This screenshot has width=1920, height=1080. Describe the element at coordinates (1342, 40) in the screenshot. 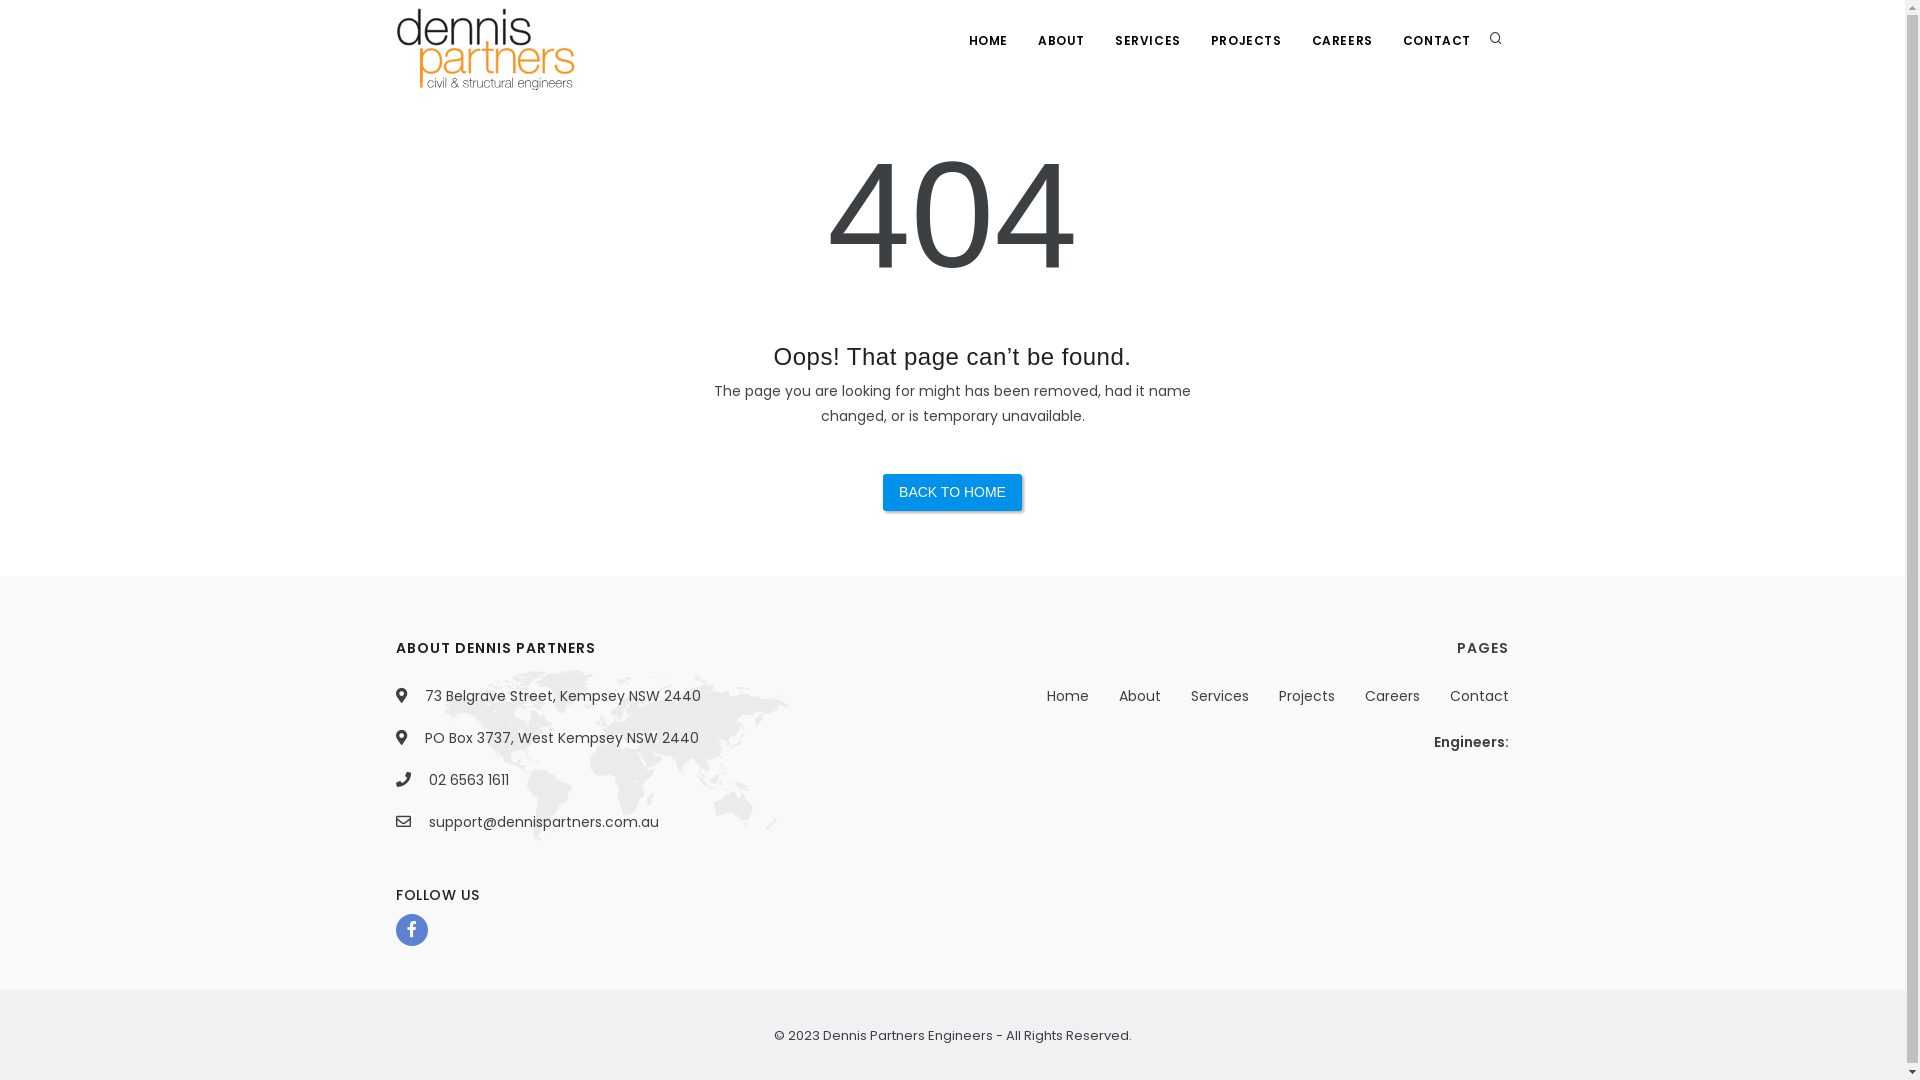

I see `CAREERS` at that location.